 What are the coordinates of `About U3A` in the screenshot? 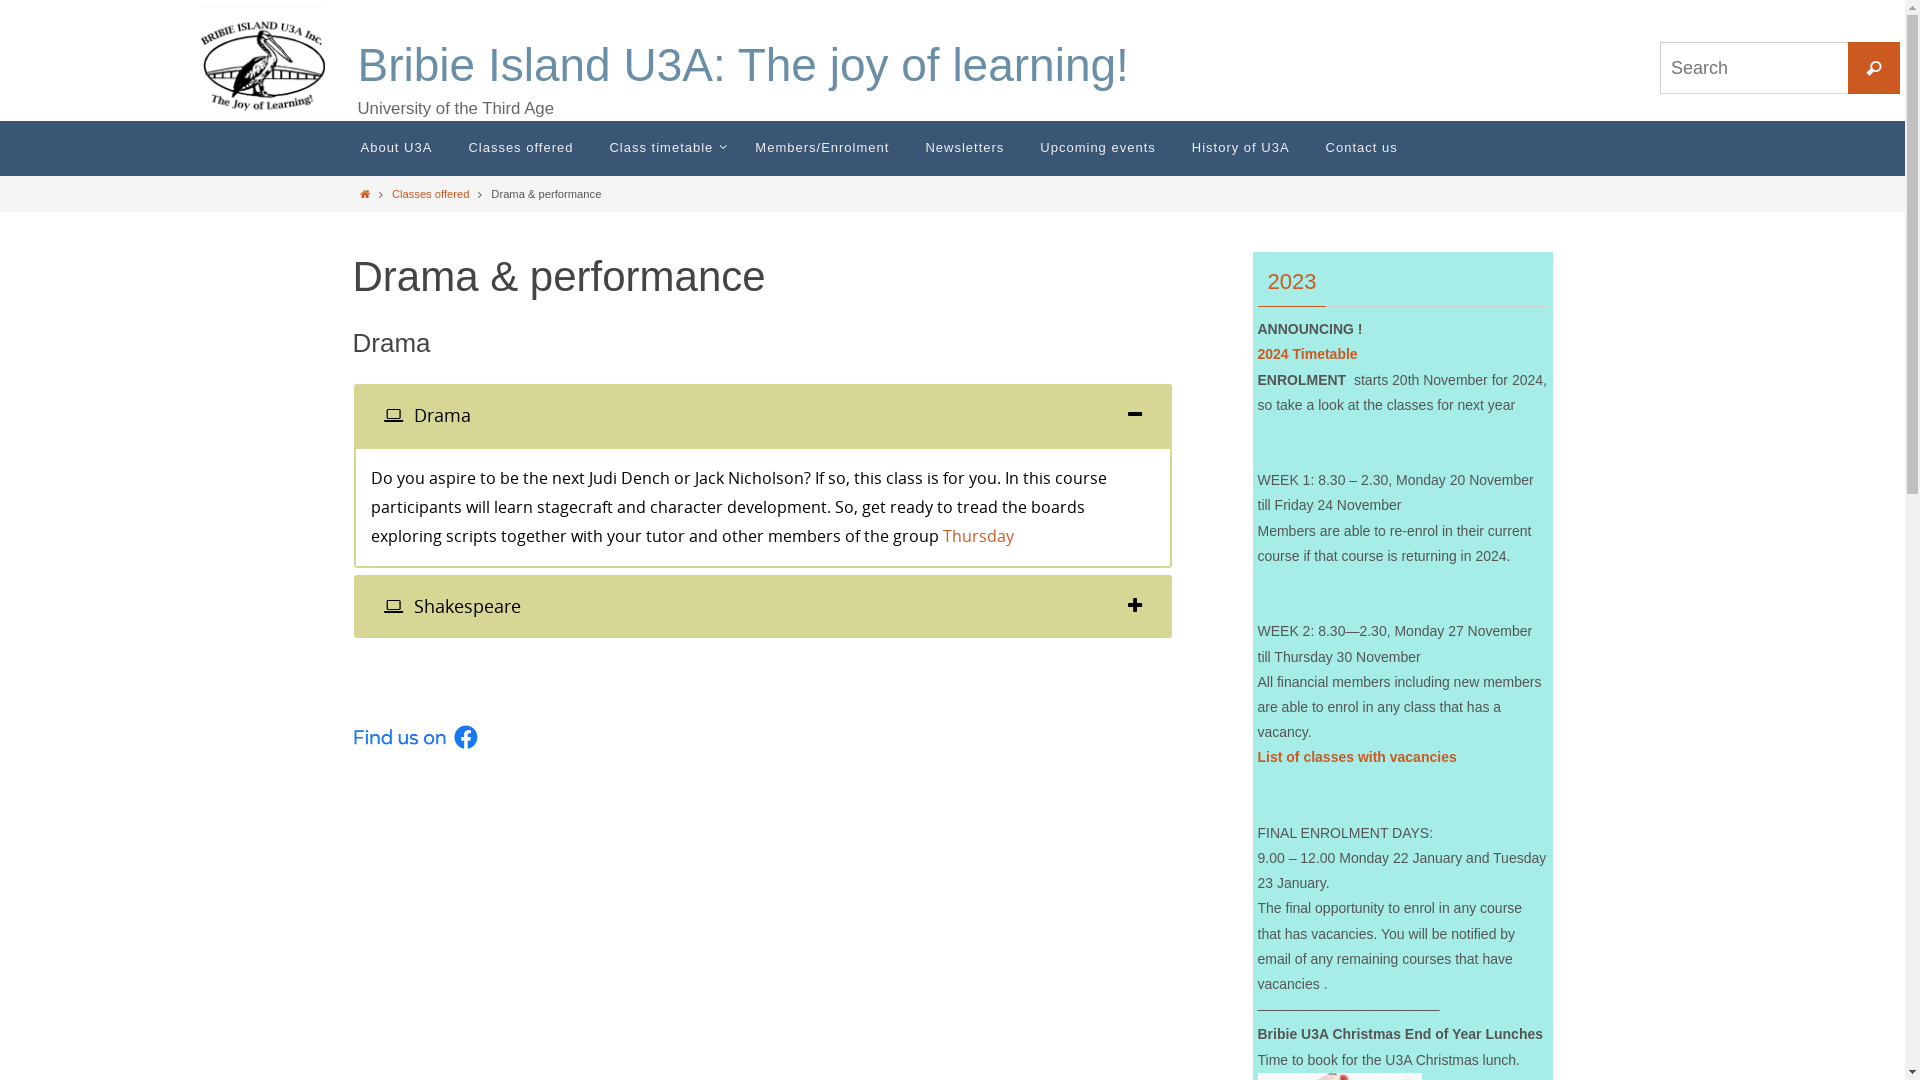 It's located at (396, 148).